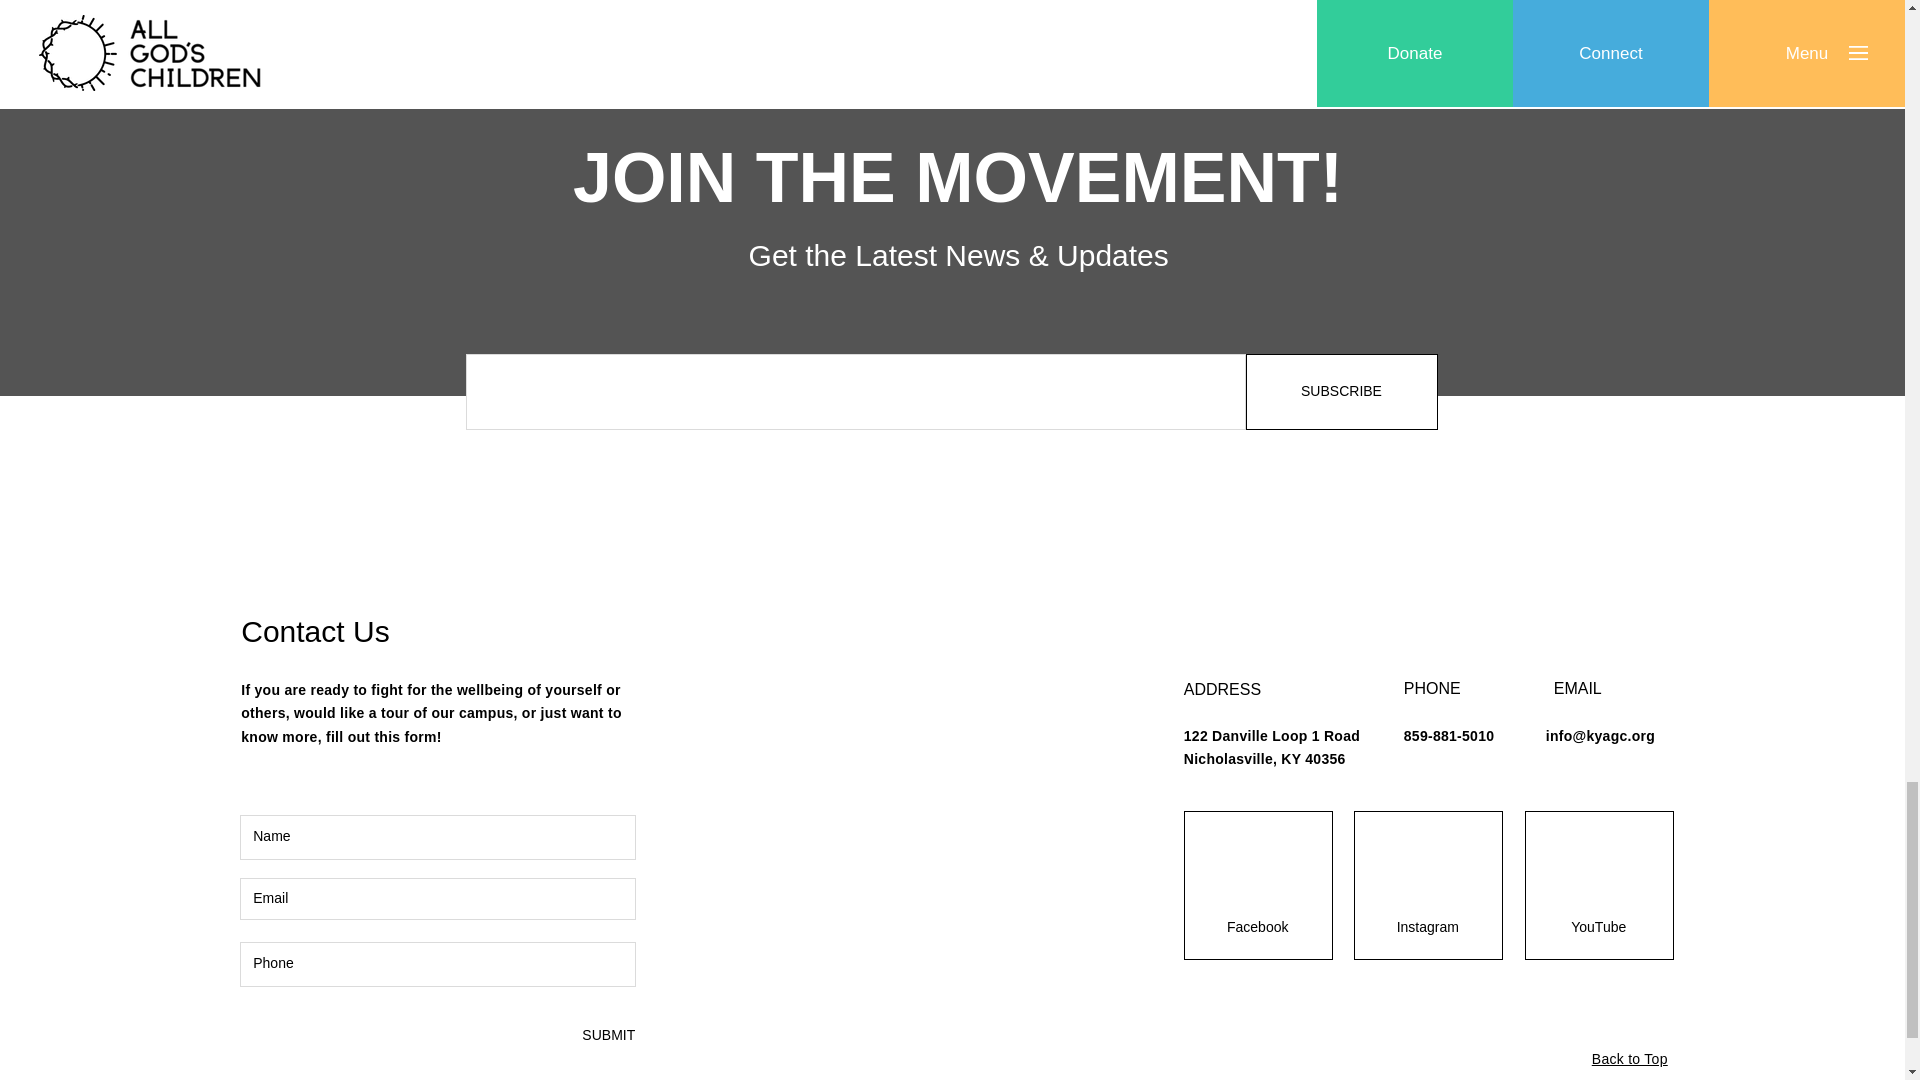  Describe the element at coordinates (1258, 928) in the screenshot. I see `Facebook` at that location.